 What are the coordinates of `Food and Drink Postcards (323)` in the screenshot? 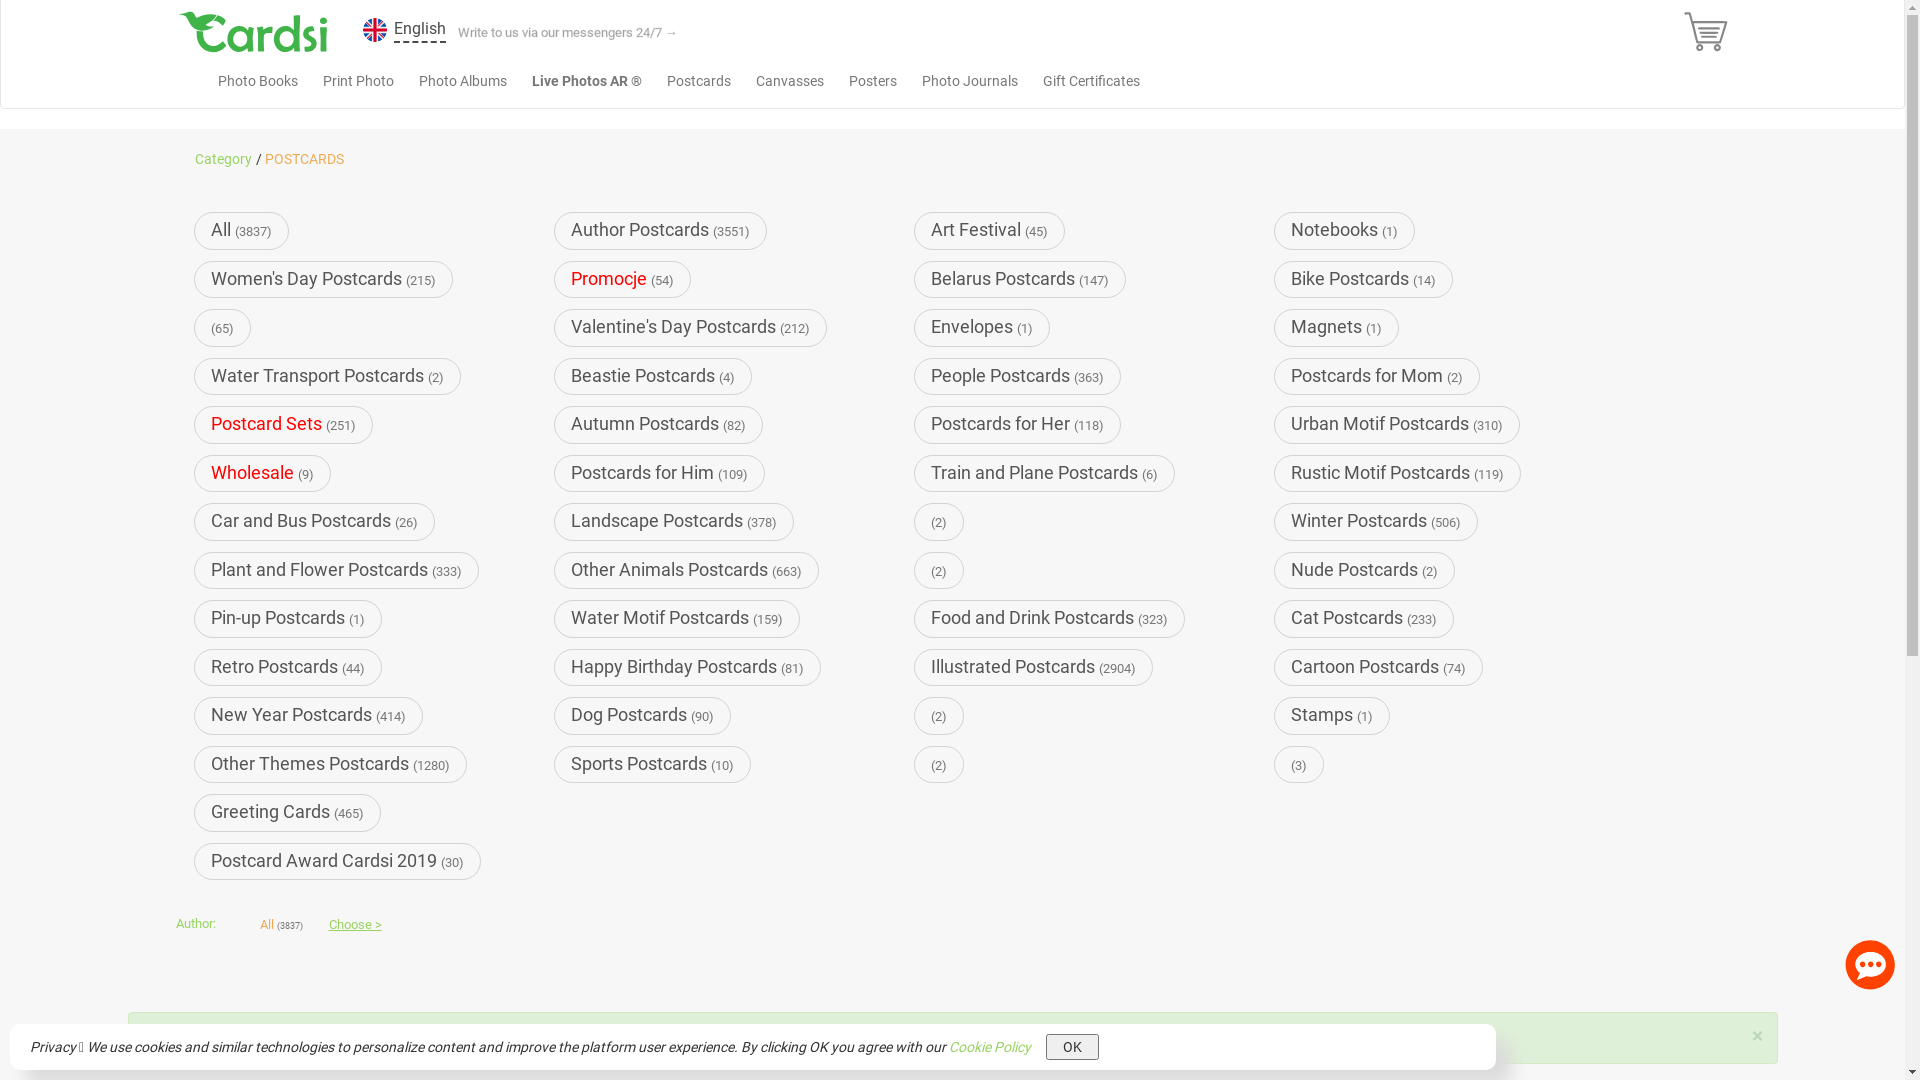 It's located at (1050, 618).